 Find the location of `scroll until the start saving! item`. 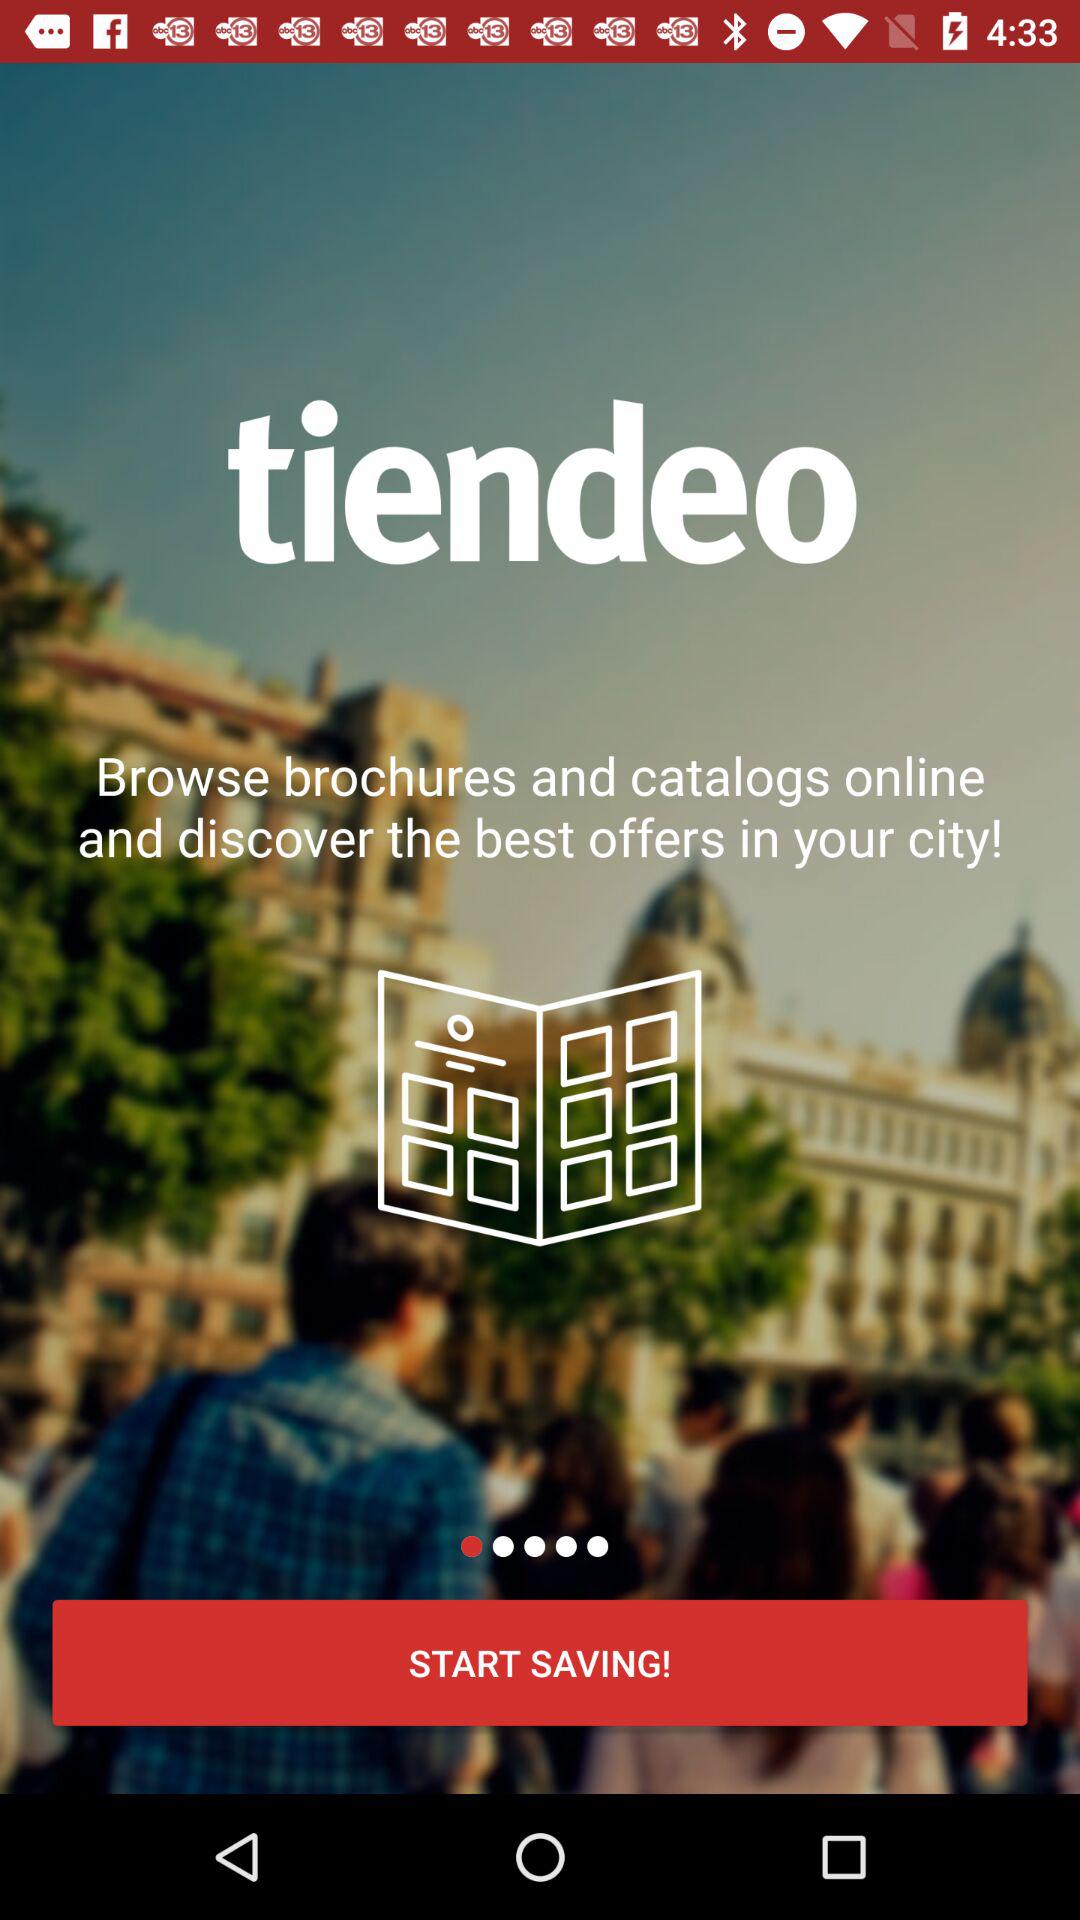

scroll until the start saving! item is located at coordinates (540, 1662).